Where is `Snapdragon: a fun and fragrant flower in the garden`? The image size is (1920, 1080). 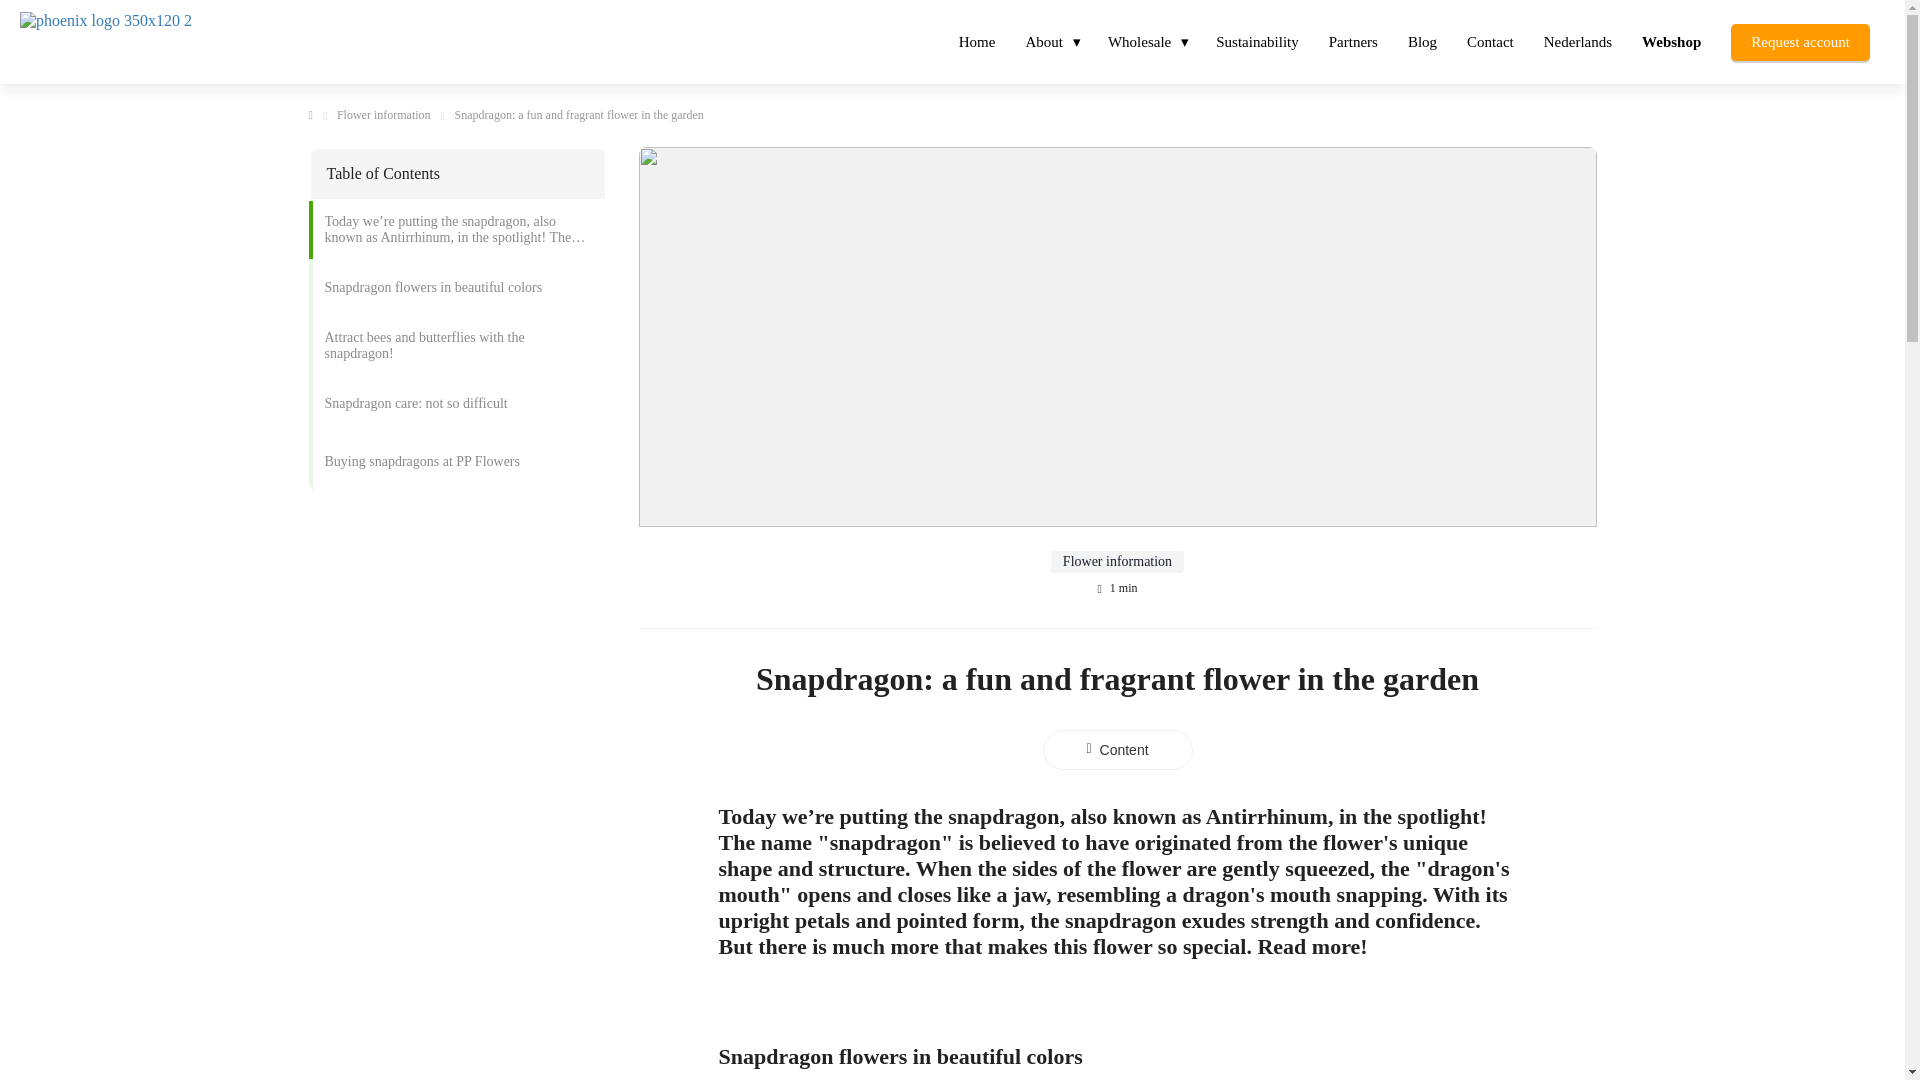
Snapdragon: a fun and fragrant flower in the garden is located at coordinates (580, 116).